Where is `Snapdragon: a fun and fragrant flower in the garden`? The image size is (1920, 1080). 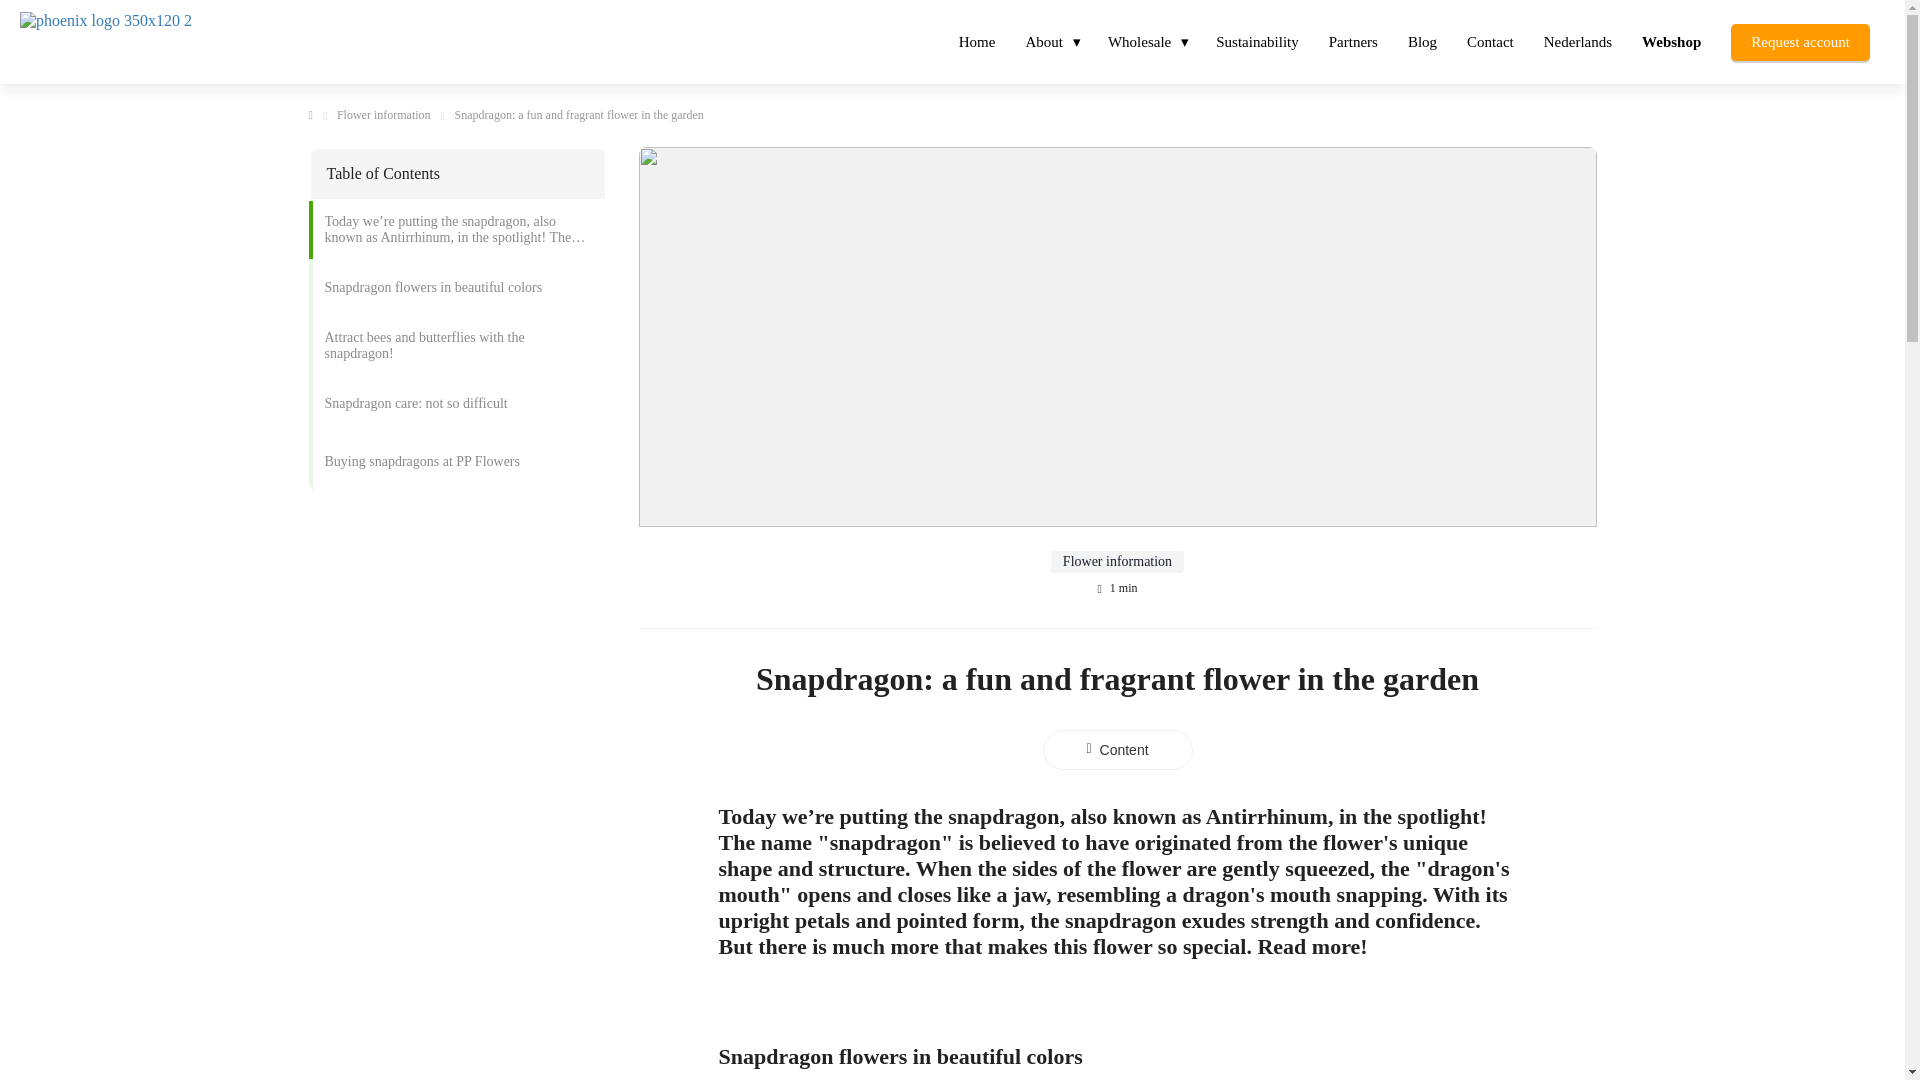
Snapdragon: a fun and fragrant flower in the garden is located at coordinates (580, 116).